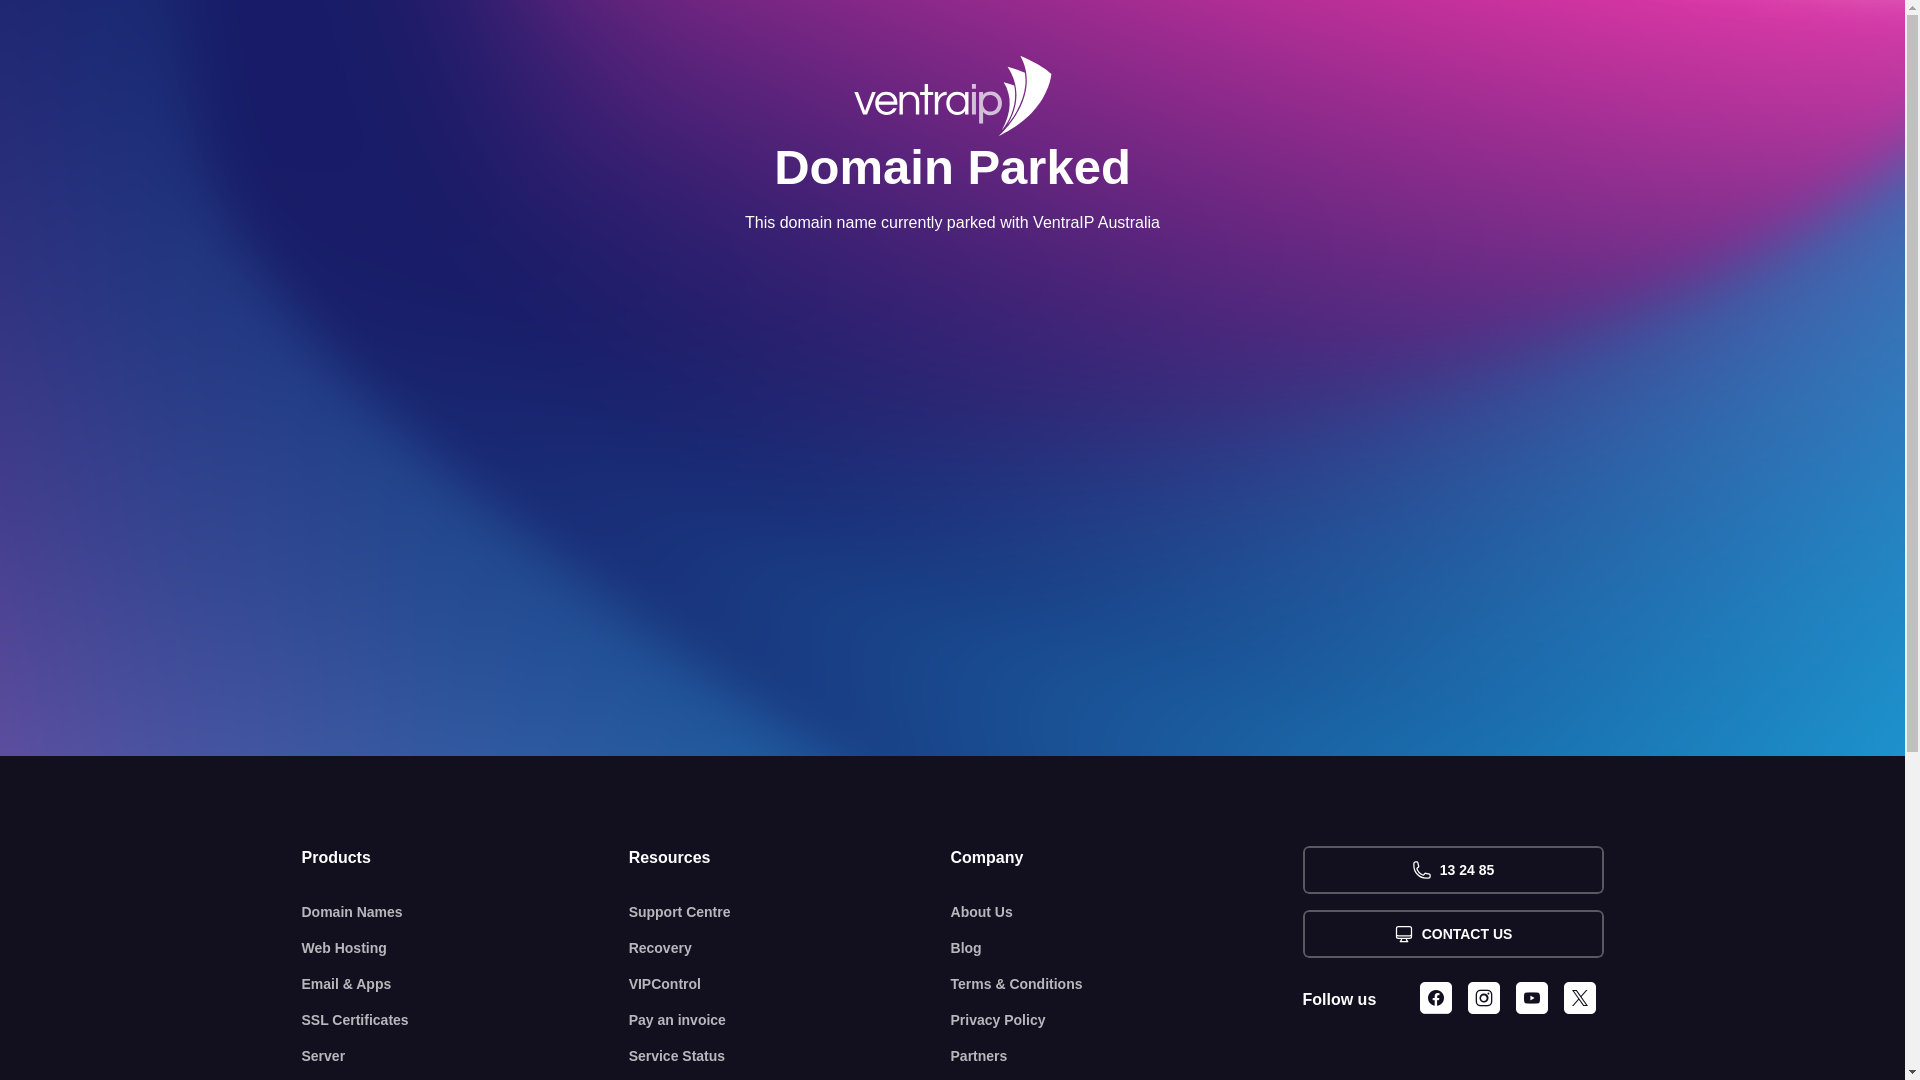 Image resolution: width=1920 pixels, height=1080 pixels. Describe the element at coordinates (790, 984) in the screenshot. I see `VIPControl` at that location.